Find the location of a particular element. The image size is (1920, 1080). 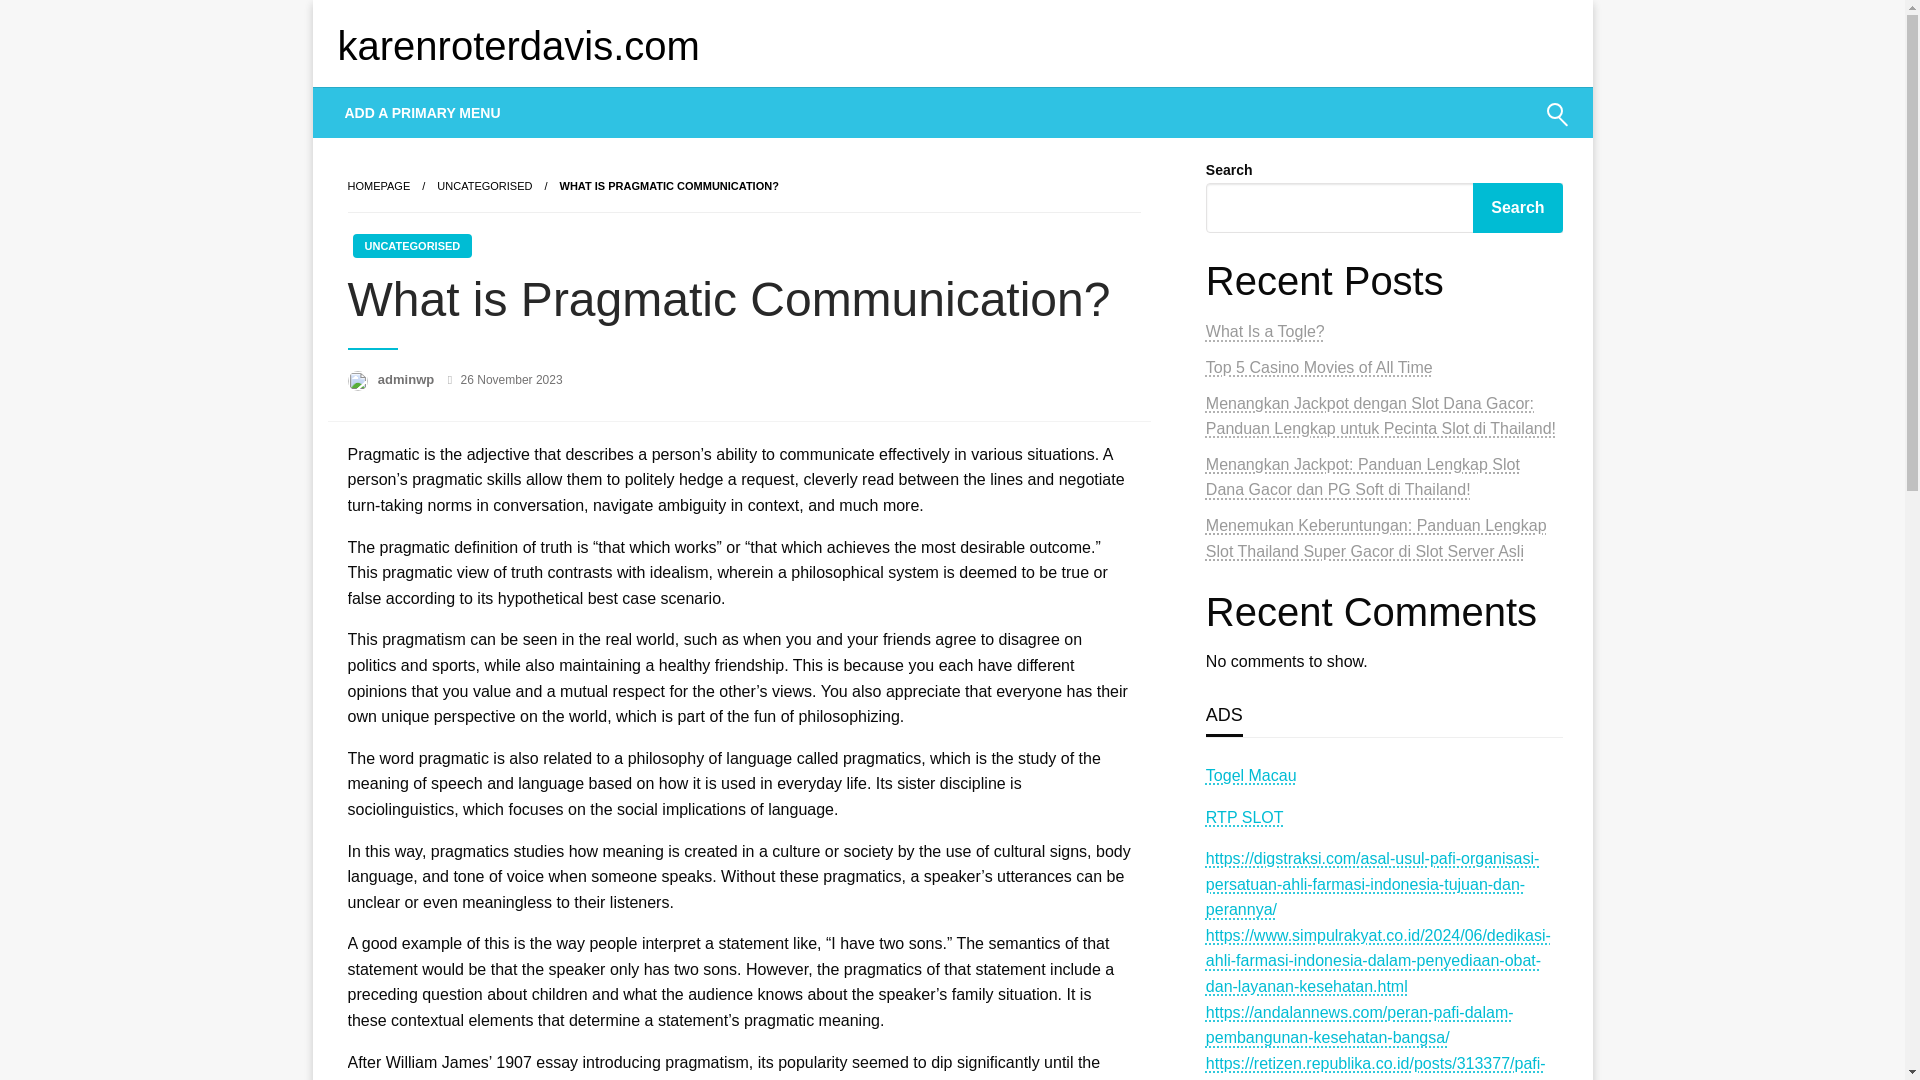

HOMEPAGE is located at coordinates (378, 186).